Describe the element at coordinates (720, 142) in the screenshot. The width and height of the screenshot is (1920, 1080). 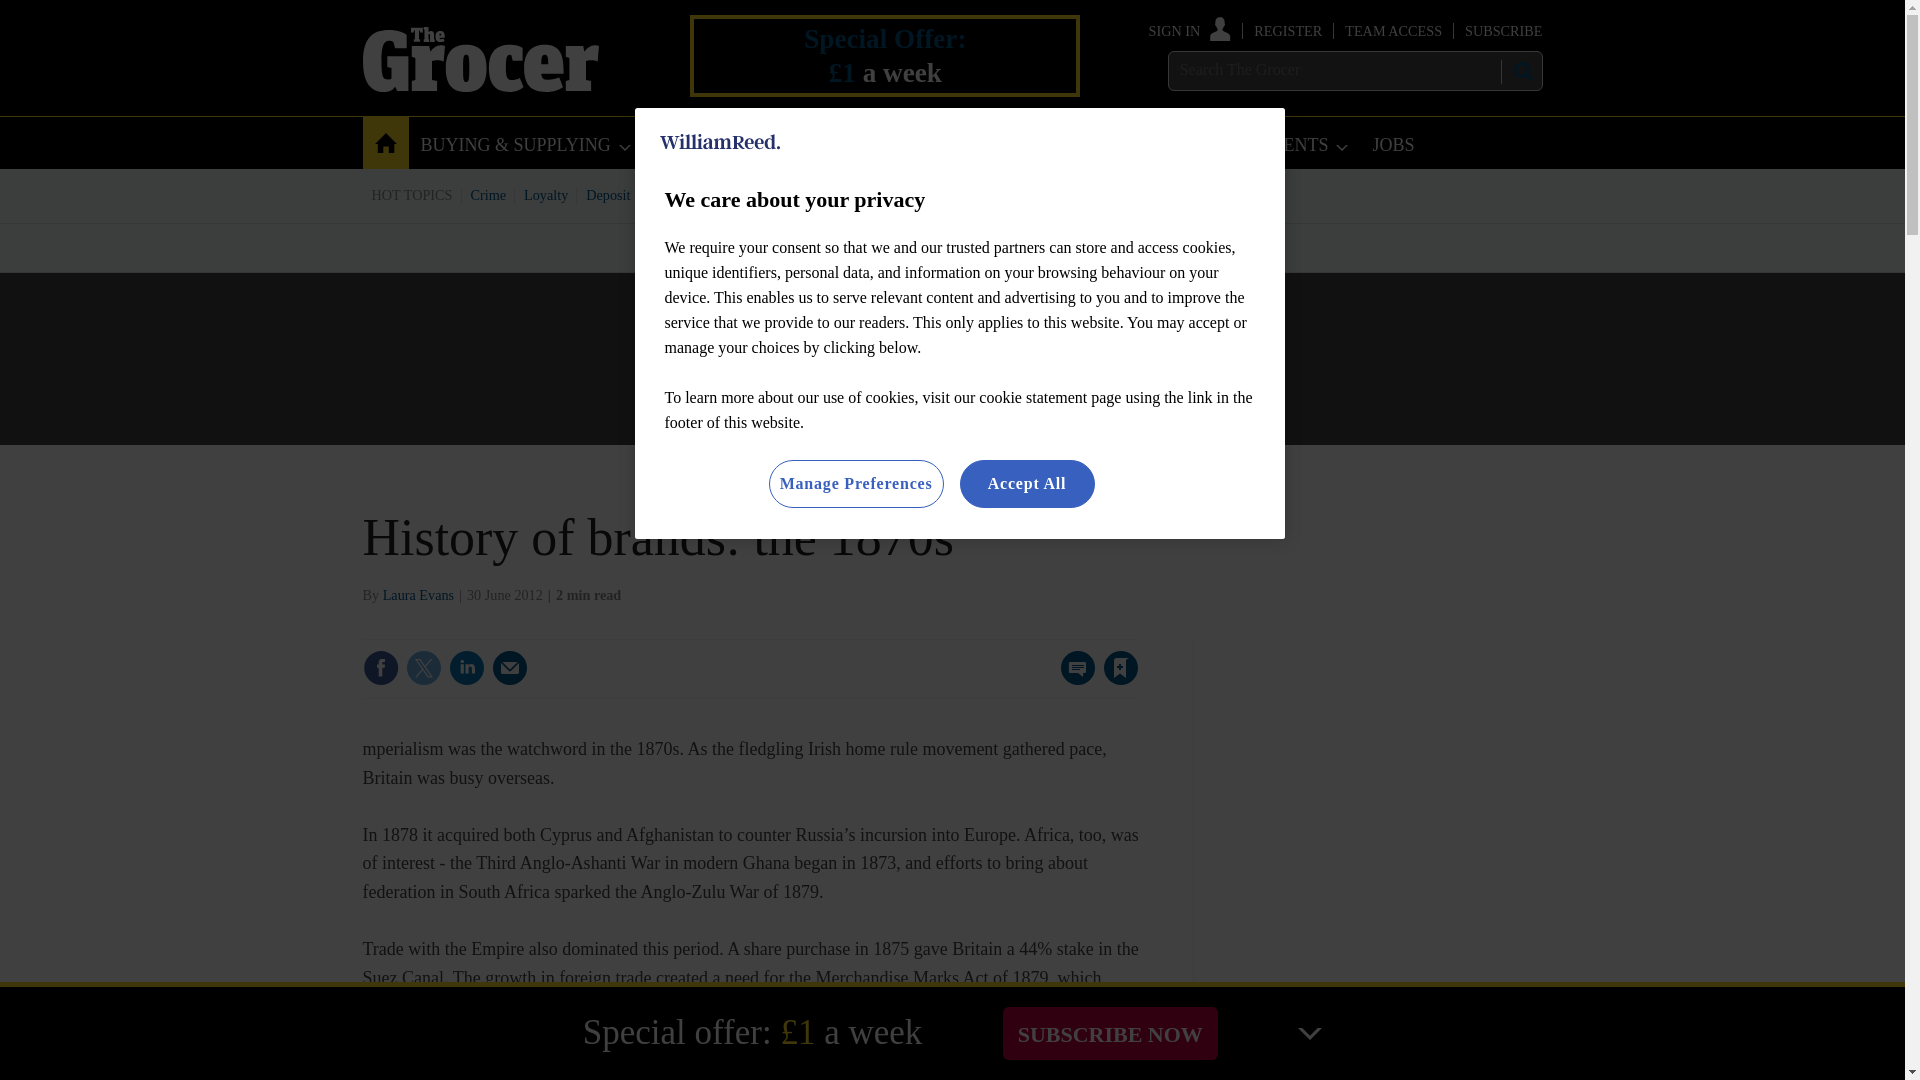
I see `William Reed` at that location.